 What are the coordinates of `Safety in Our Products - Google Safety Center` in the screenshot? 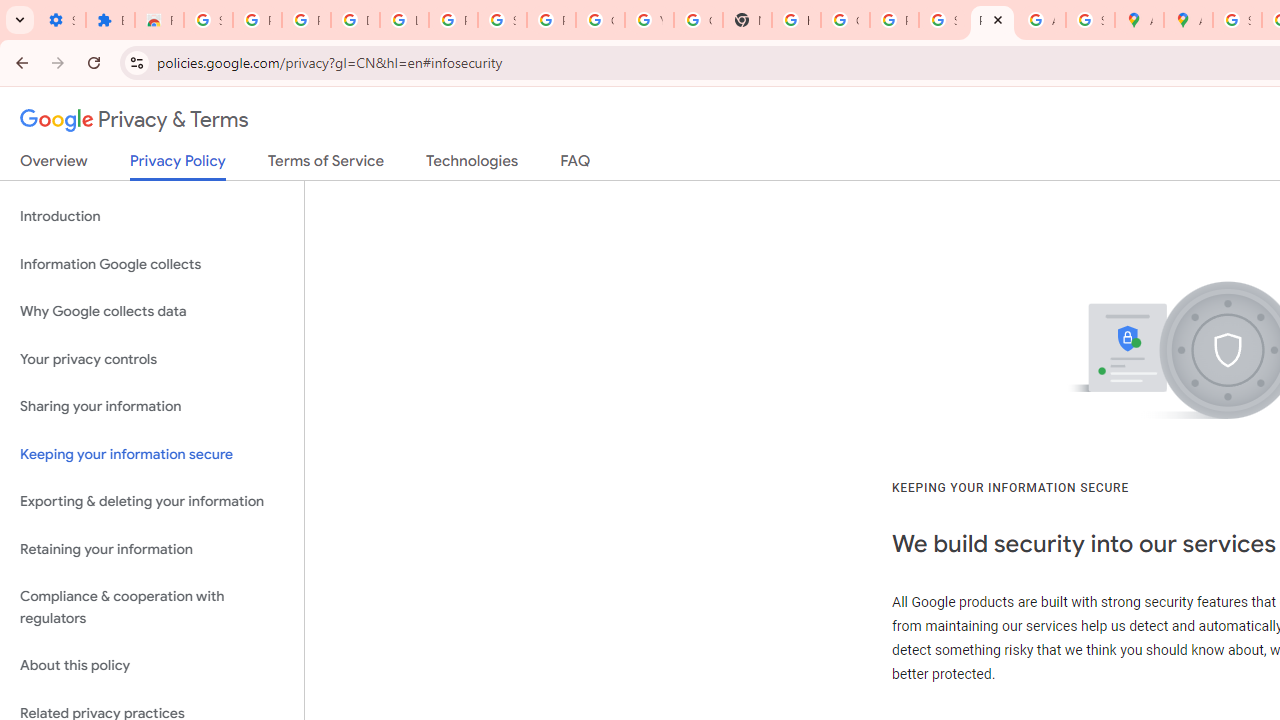 It's located at (1090, 20).